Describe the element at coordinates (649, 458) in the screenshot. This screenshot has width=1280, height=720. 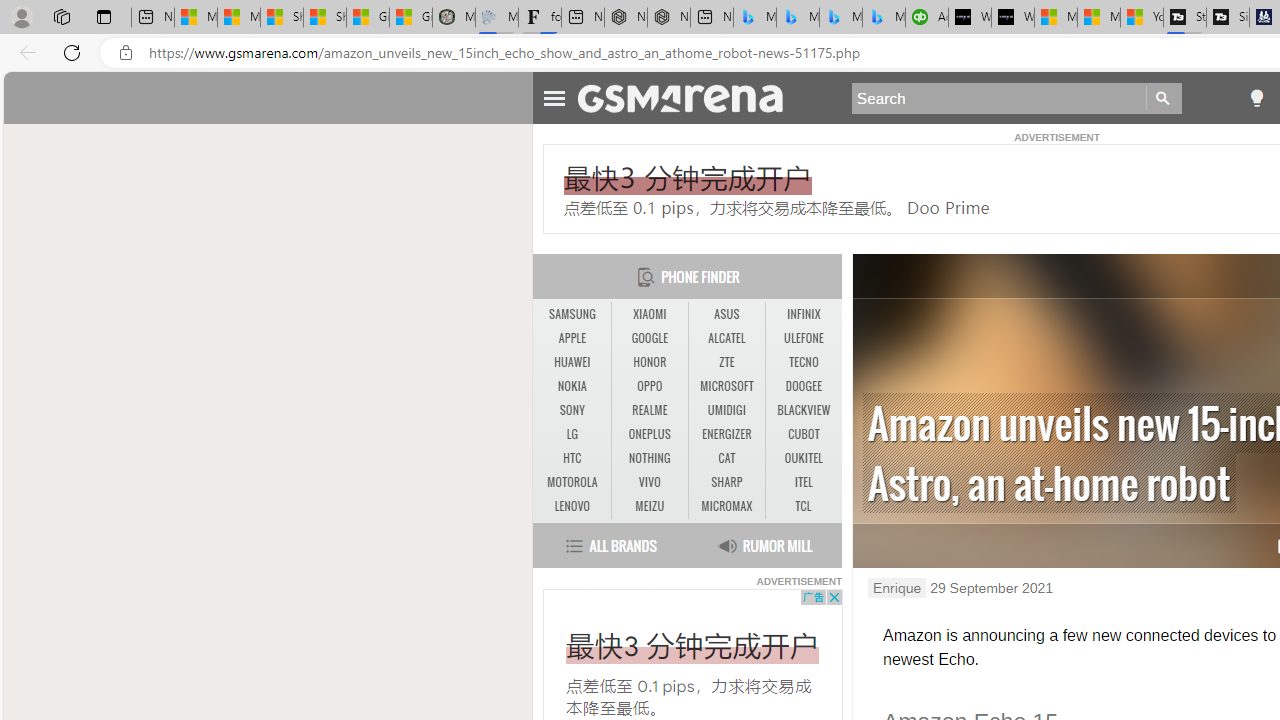
I see `NOTHING` at that location.